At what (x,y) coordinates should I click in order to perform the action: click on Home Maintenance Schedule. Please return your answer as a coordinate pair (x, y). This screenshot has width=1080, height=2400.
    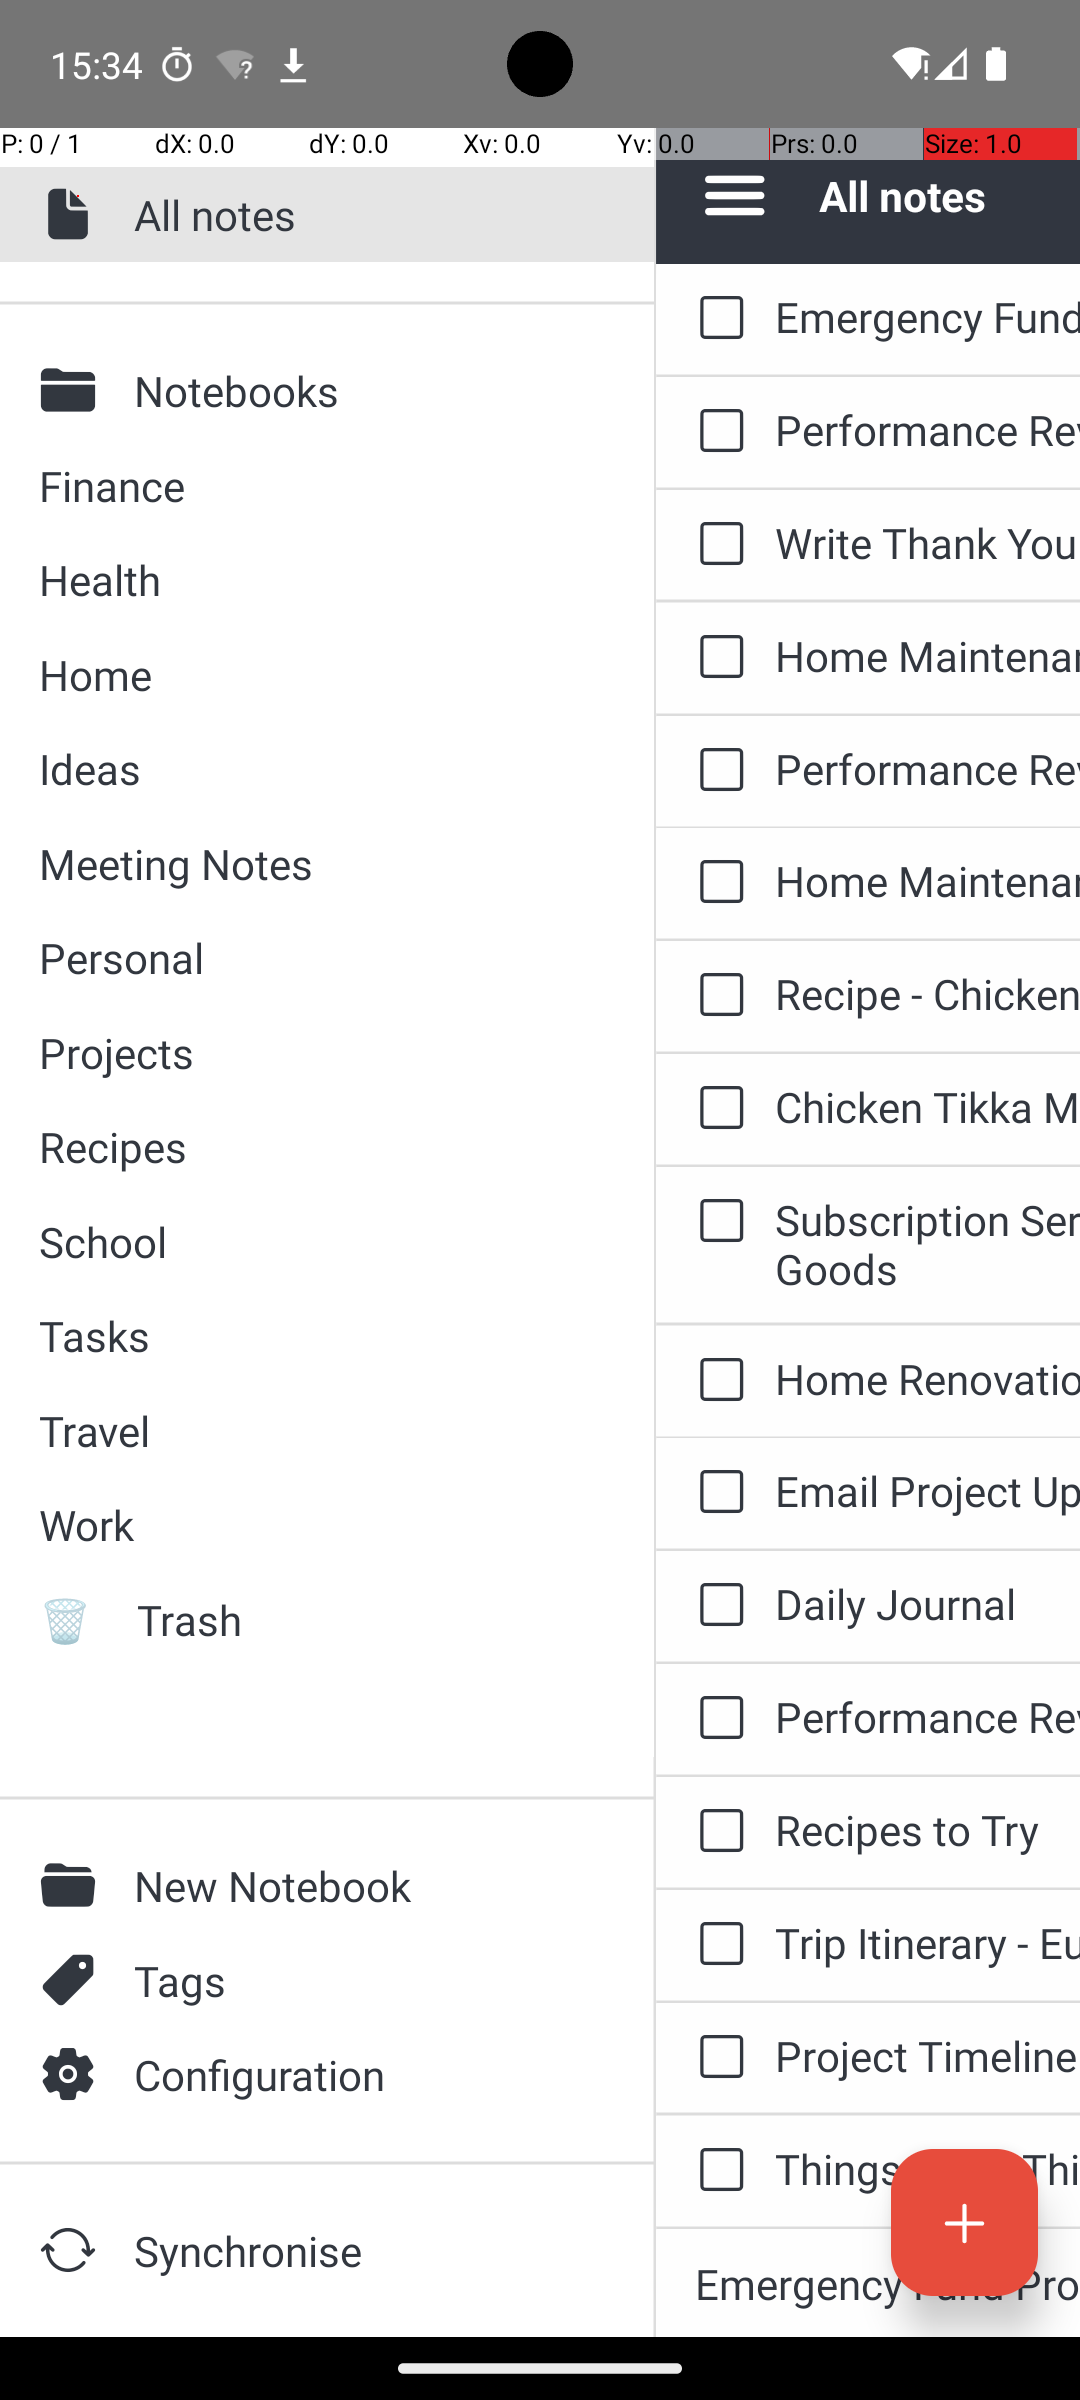
    Looking at the image, I should click on (928, 655).